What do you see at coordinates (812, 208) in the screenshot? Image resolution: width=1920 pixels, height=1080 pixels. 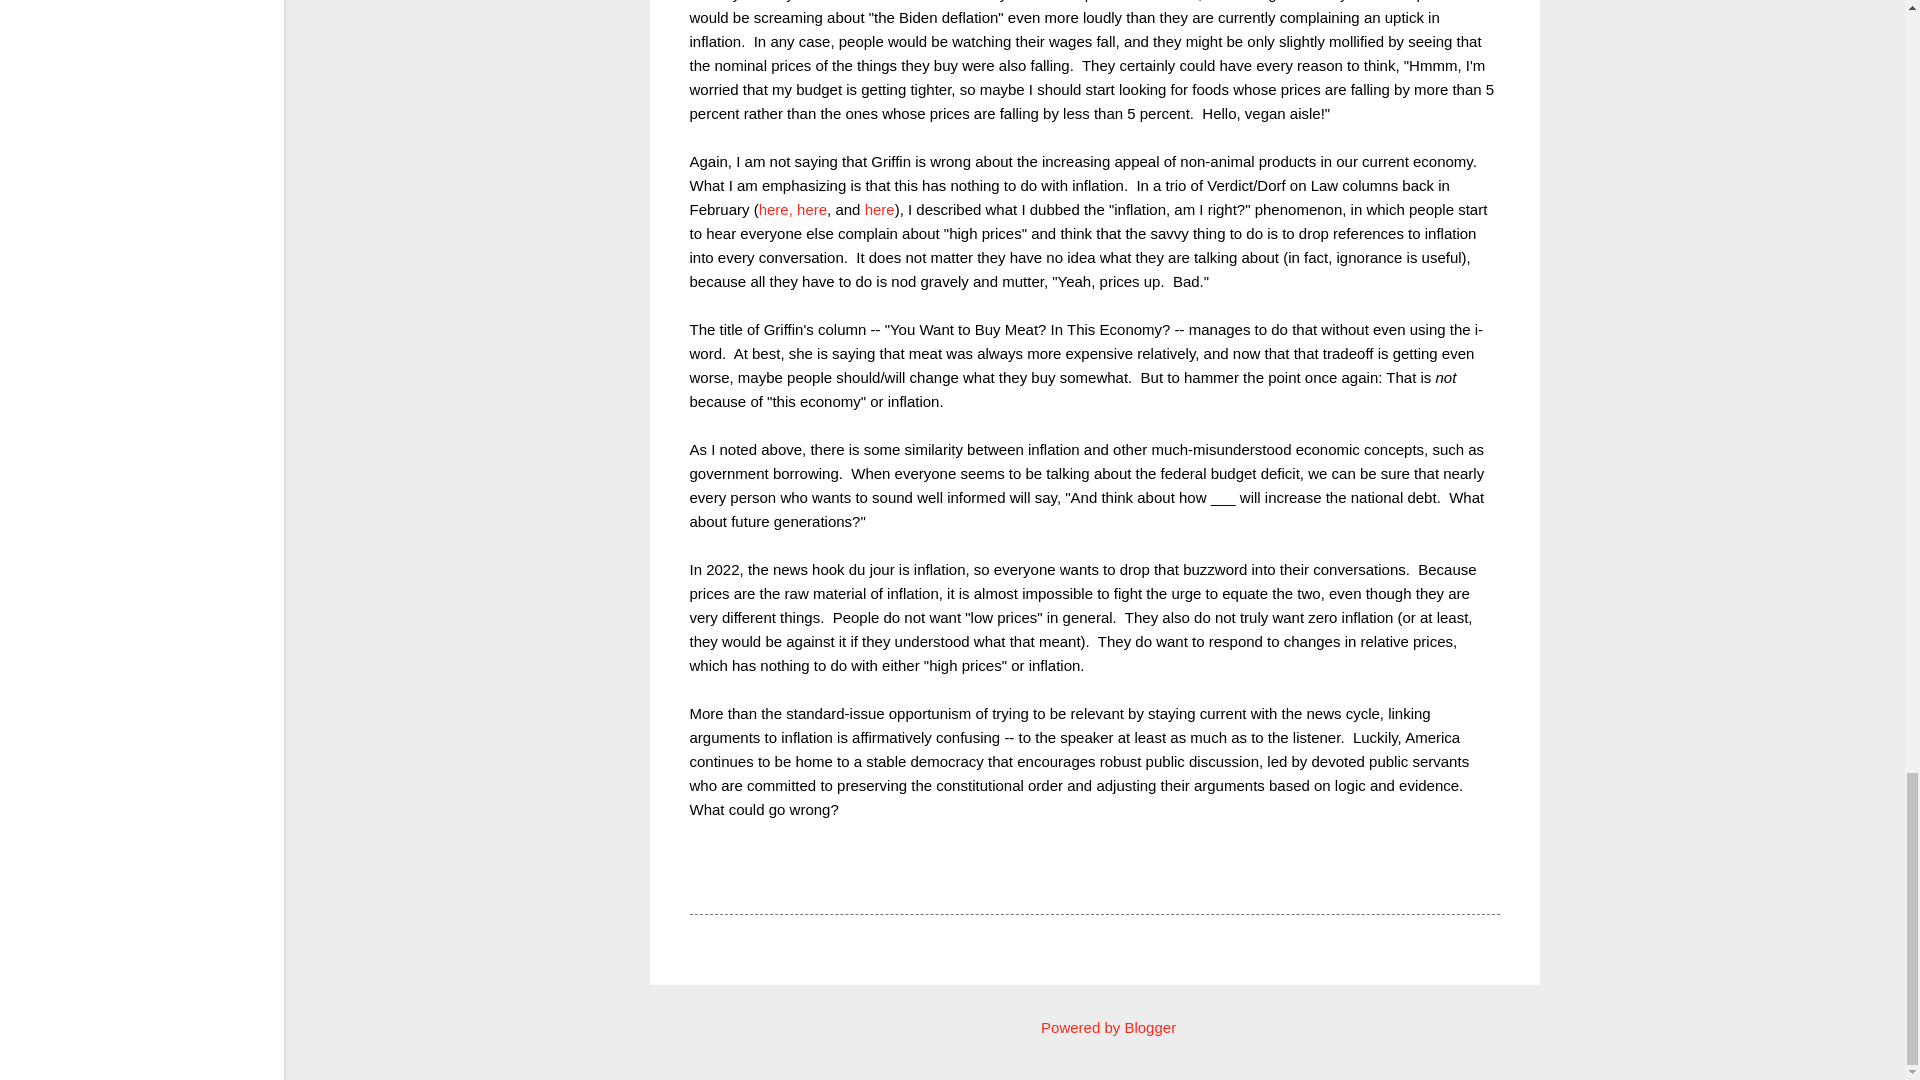 I see `here` at bounding box center [812, 208].